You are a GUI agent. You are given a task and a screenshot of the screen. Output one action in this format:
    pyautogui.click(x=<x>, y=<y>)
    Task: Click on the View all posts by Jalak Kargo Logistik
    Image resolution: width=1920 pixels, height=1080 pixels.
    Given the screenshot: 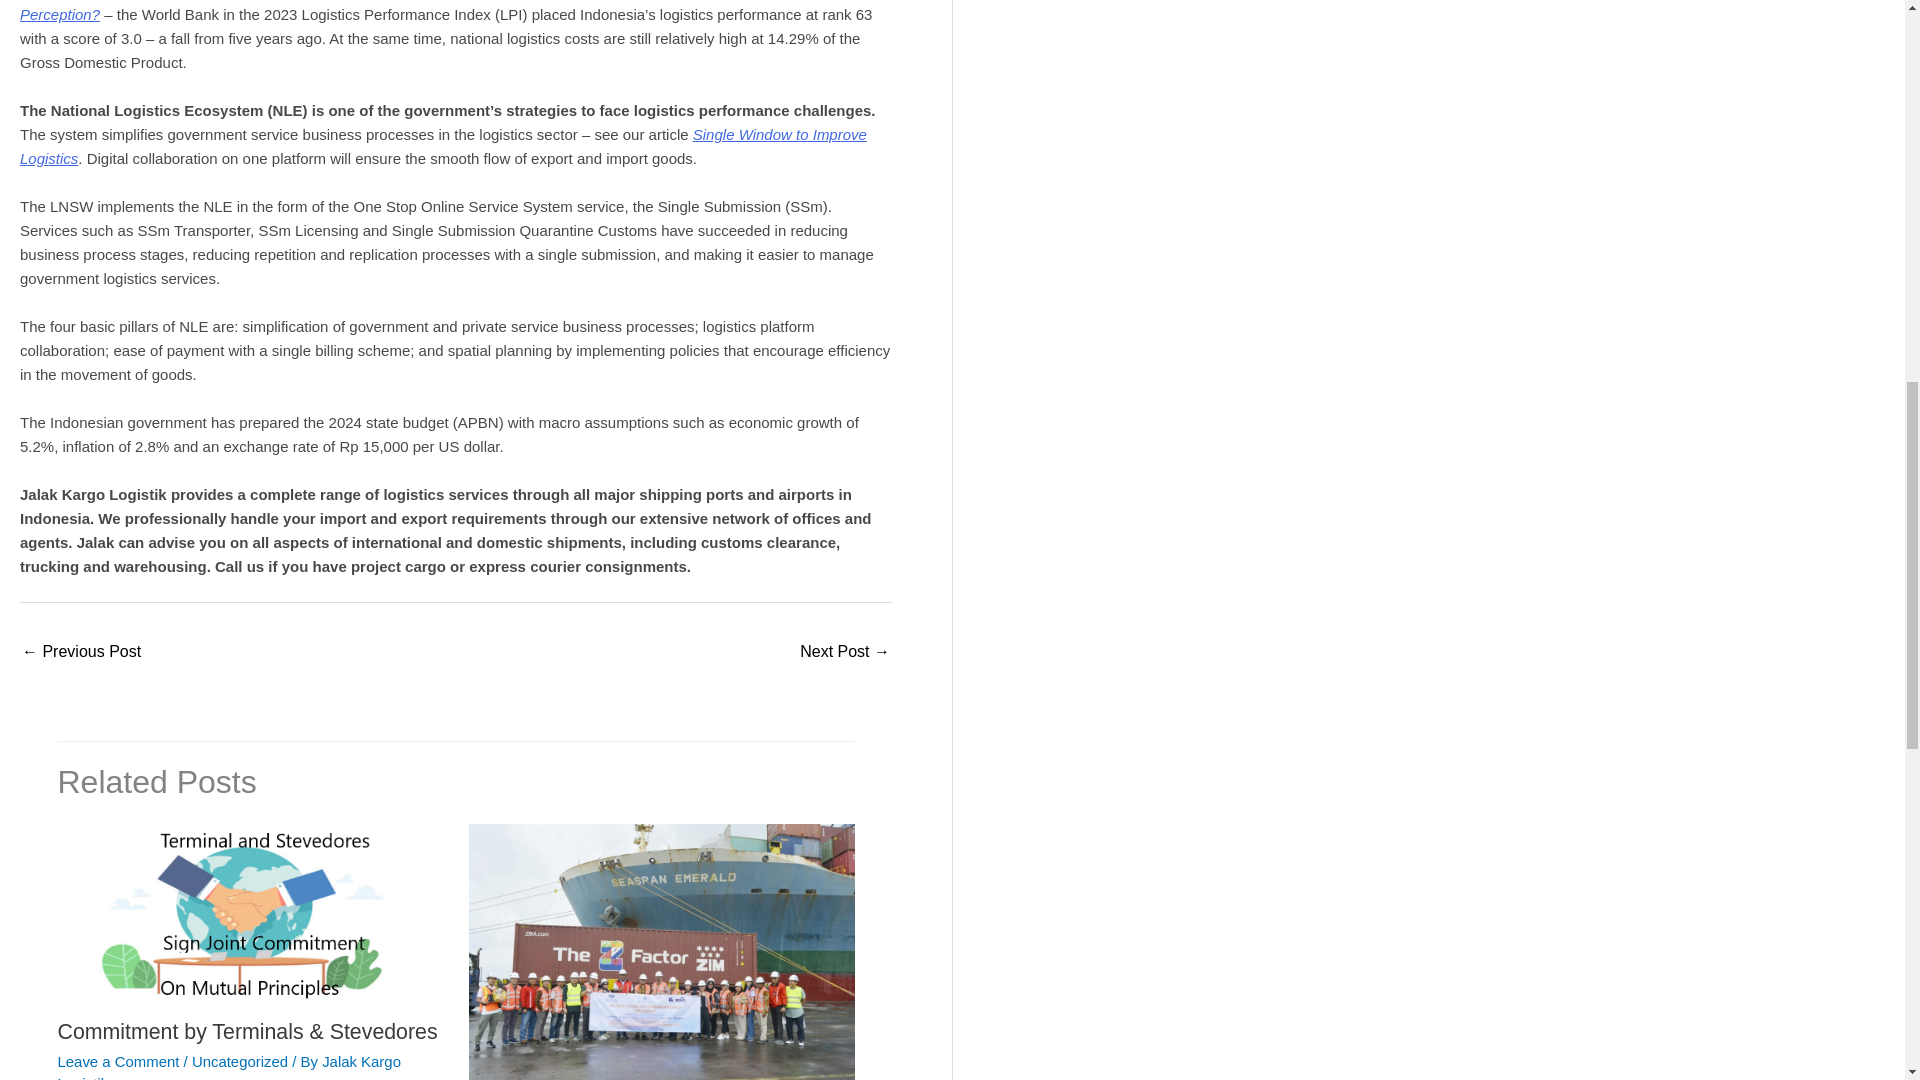 What is the action you would take?
    pyautogui.click(x=229, y=1066)
    